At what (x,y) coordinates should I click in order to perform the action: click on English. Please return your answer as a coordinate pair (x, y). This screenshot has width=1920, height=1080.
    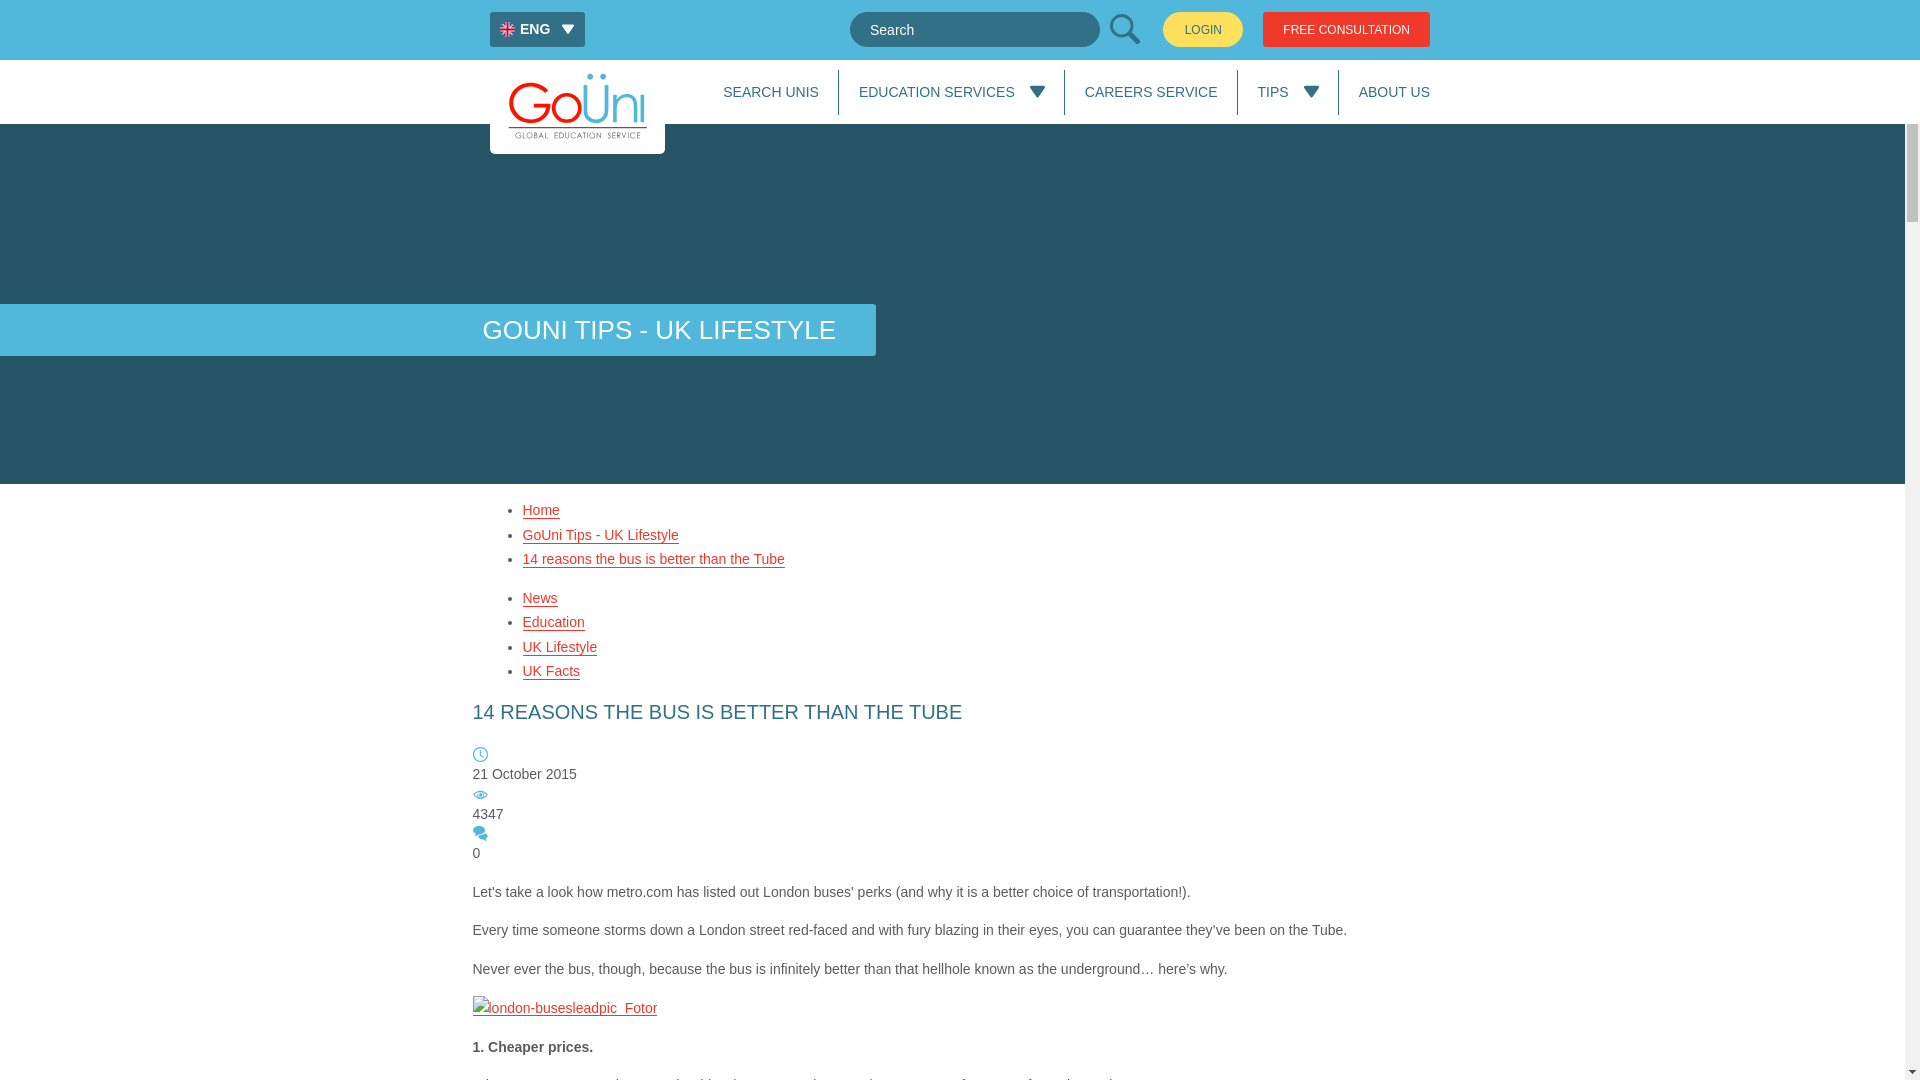
    Looking at the image, I should click on (537, 29).